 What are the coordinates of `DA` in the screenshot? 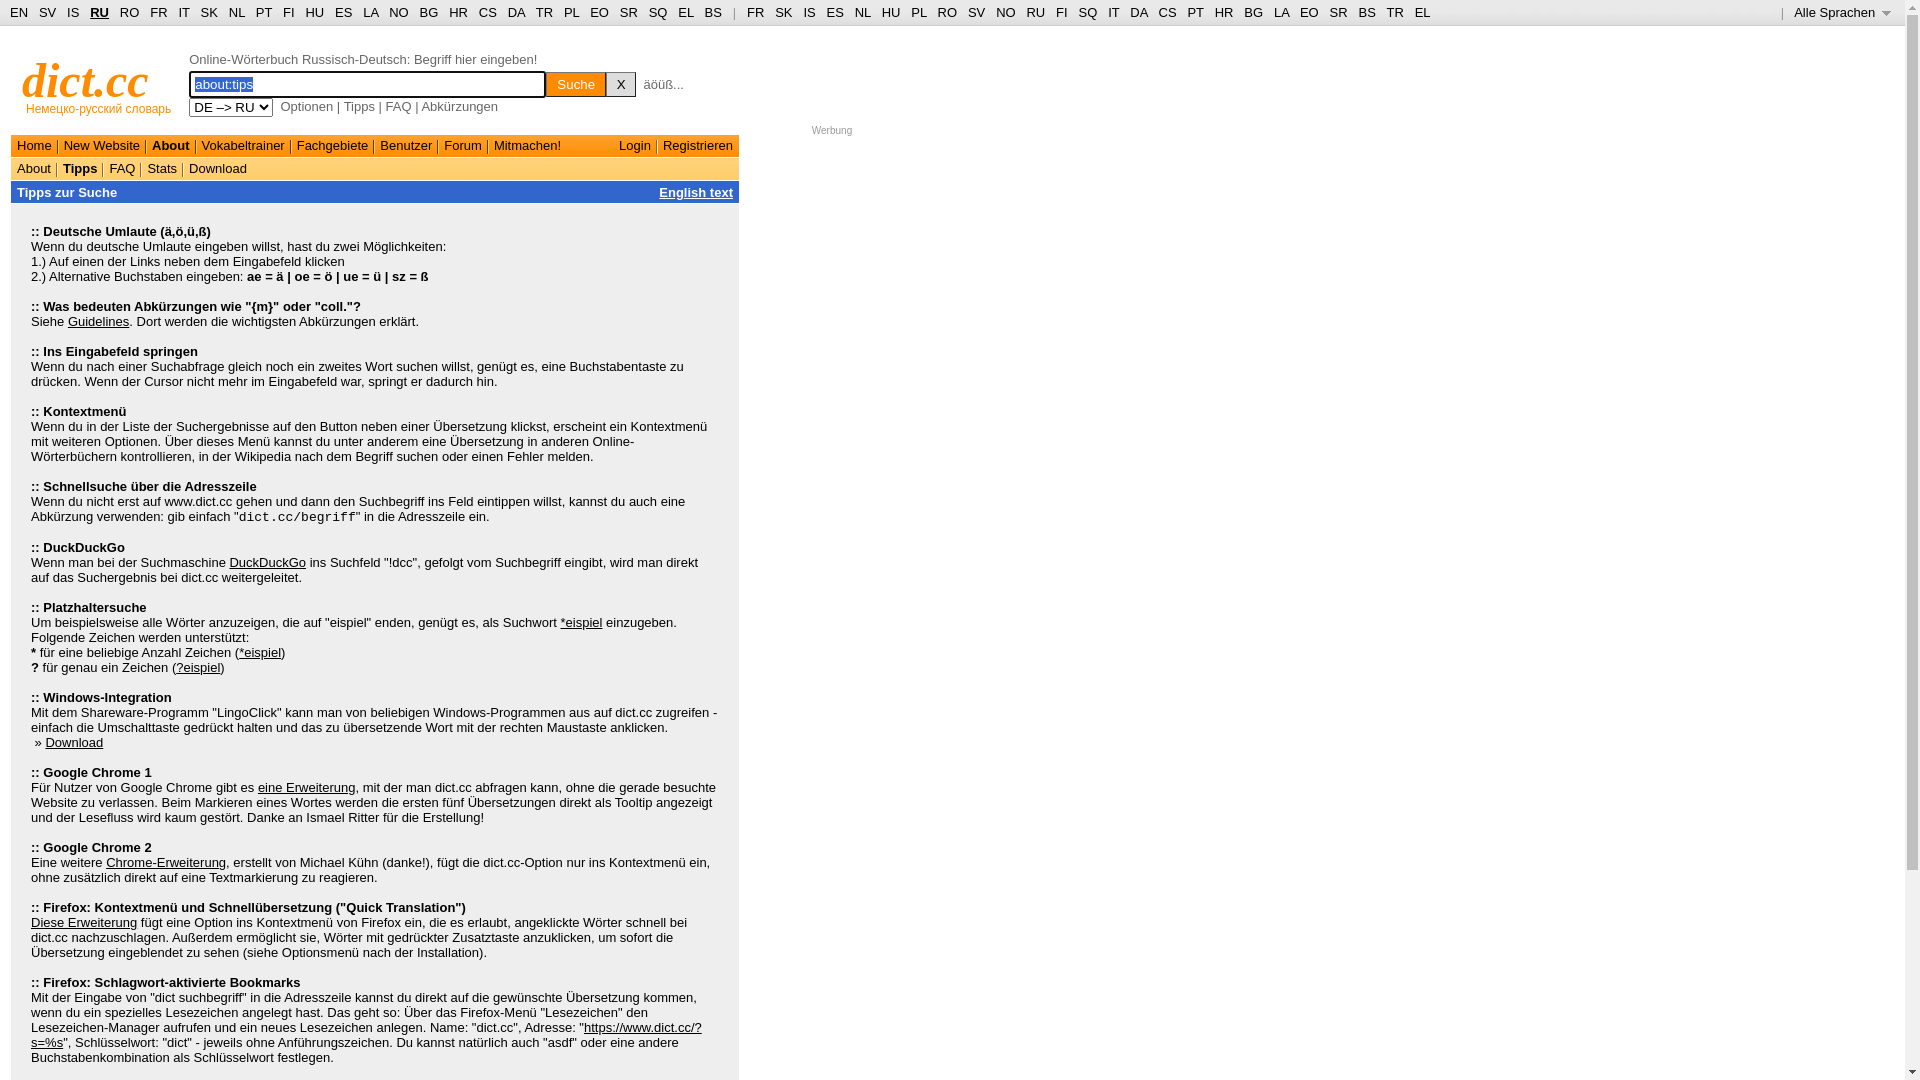 It's located at (516, 12).